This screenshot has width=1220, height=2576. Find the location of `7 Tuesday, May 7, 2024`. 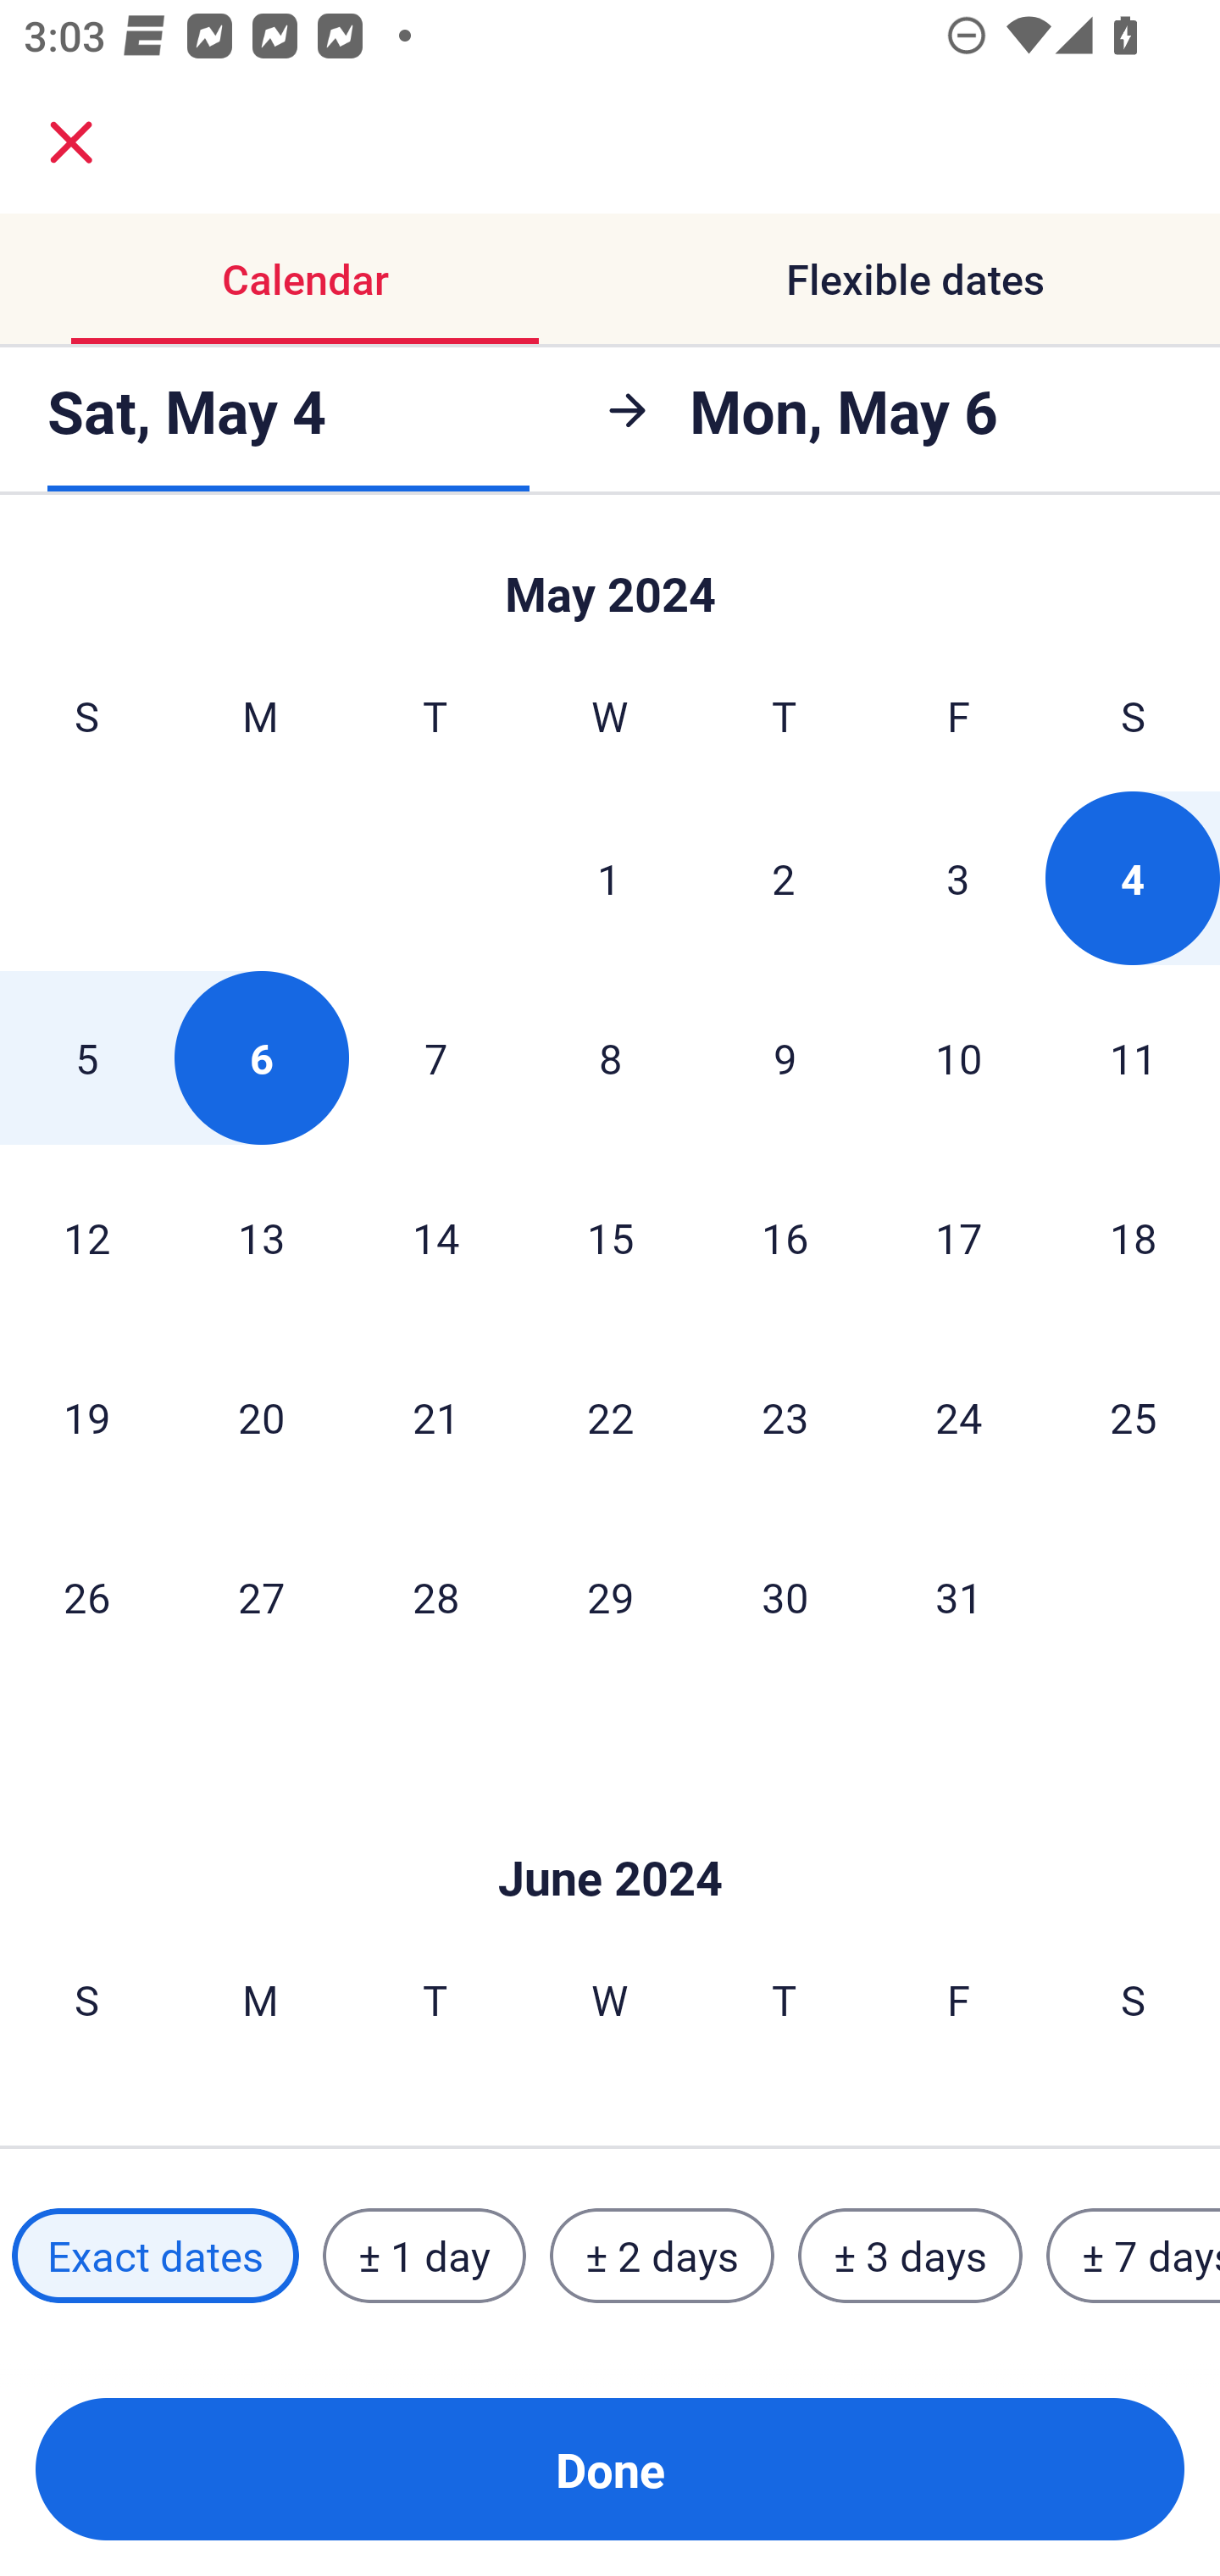

7 Tuesday, May 7, 2024 is located at coordinates (435, 1058).